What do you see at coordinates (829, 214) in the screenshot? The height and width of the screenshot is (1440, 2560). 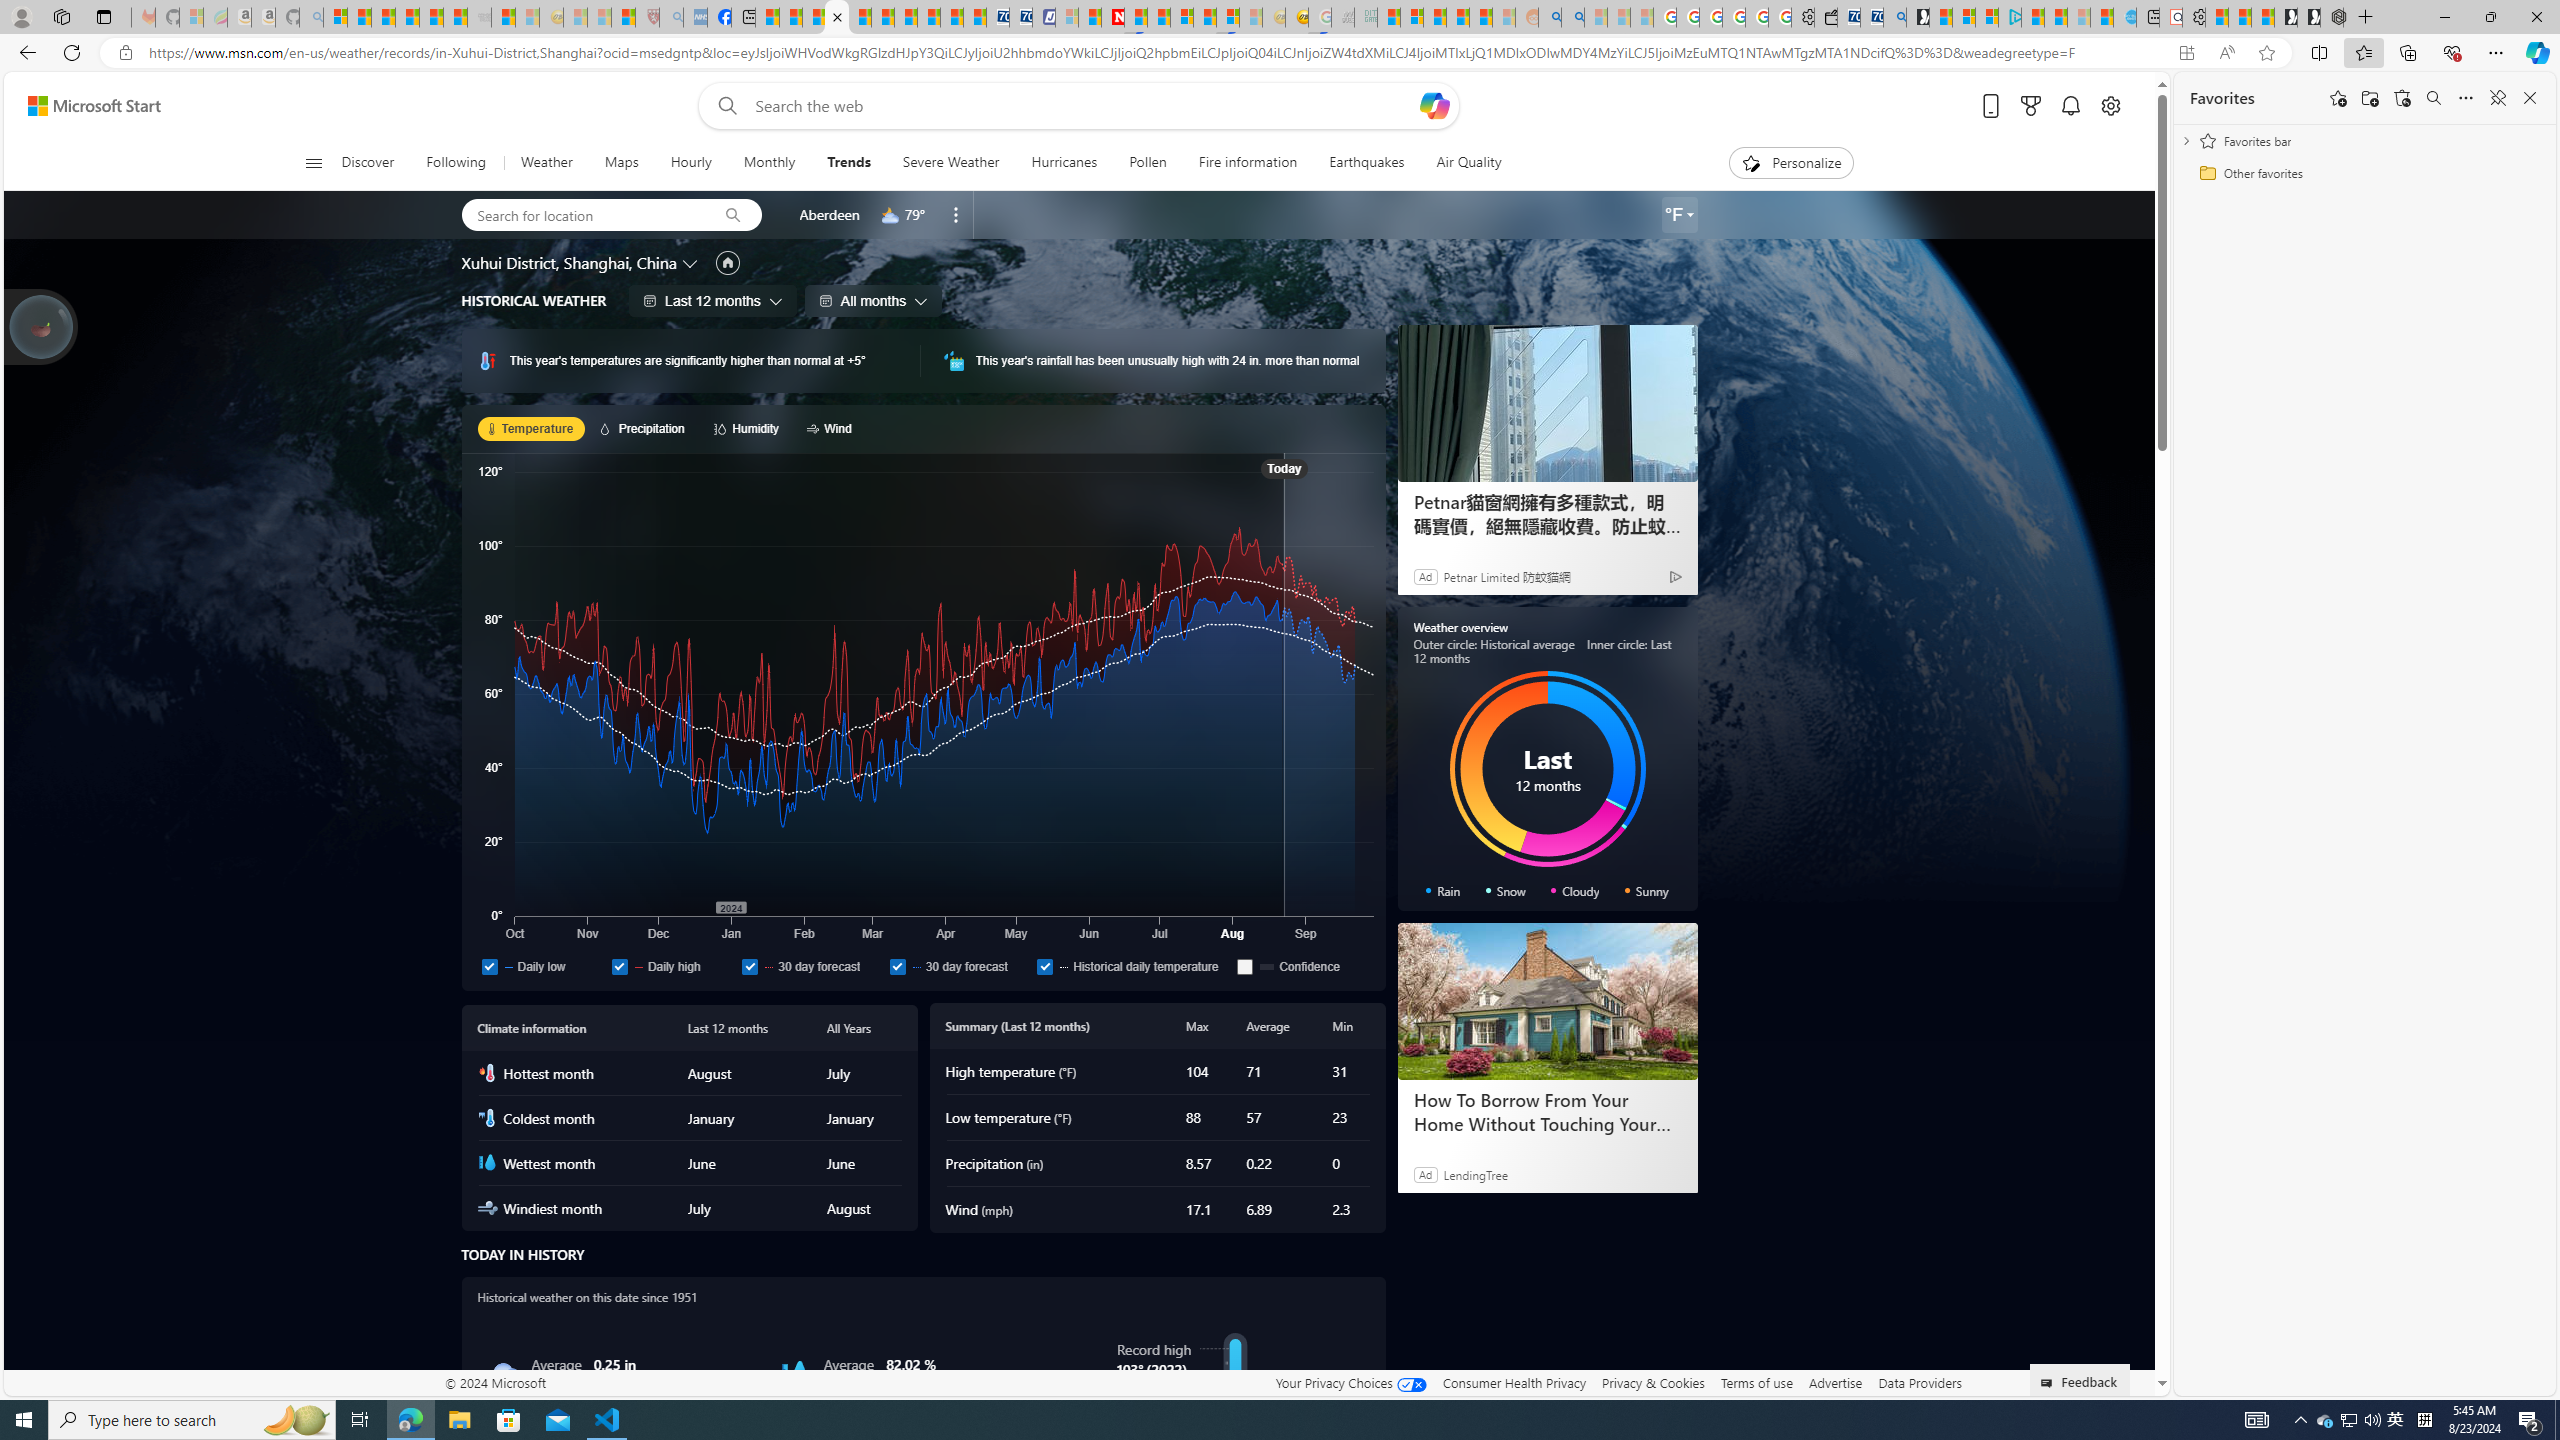 I see `Aberdeen` at bounding box center [829, 214].